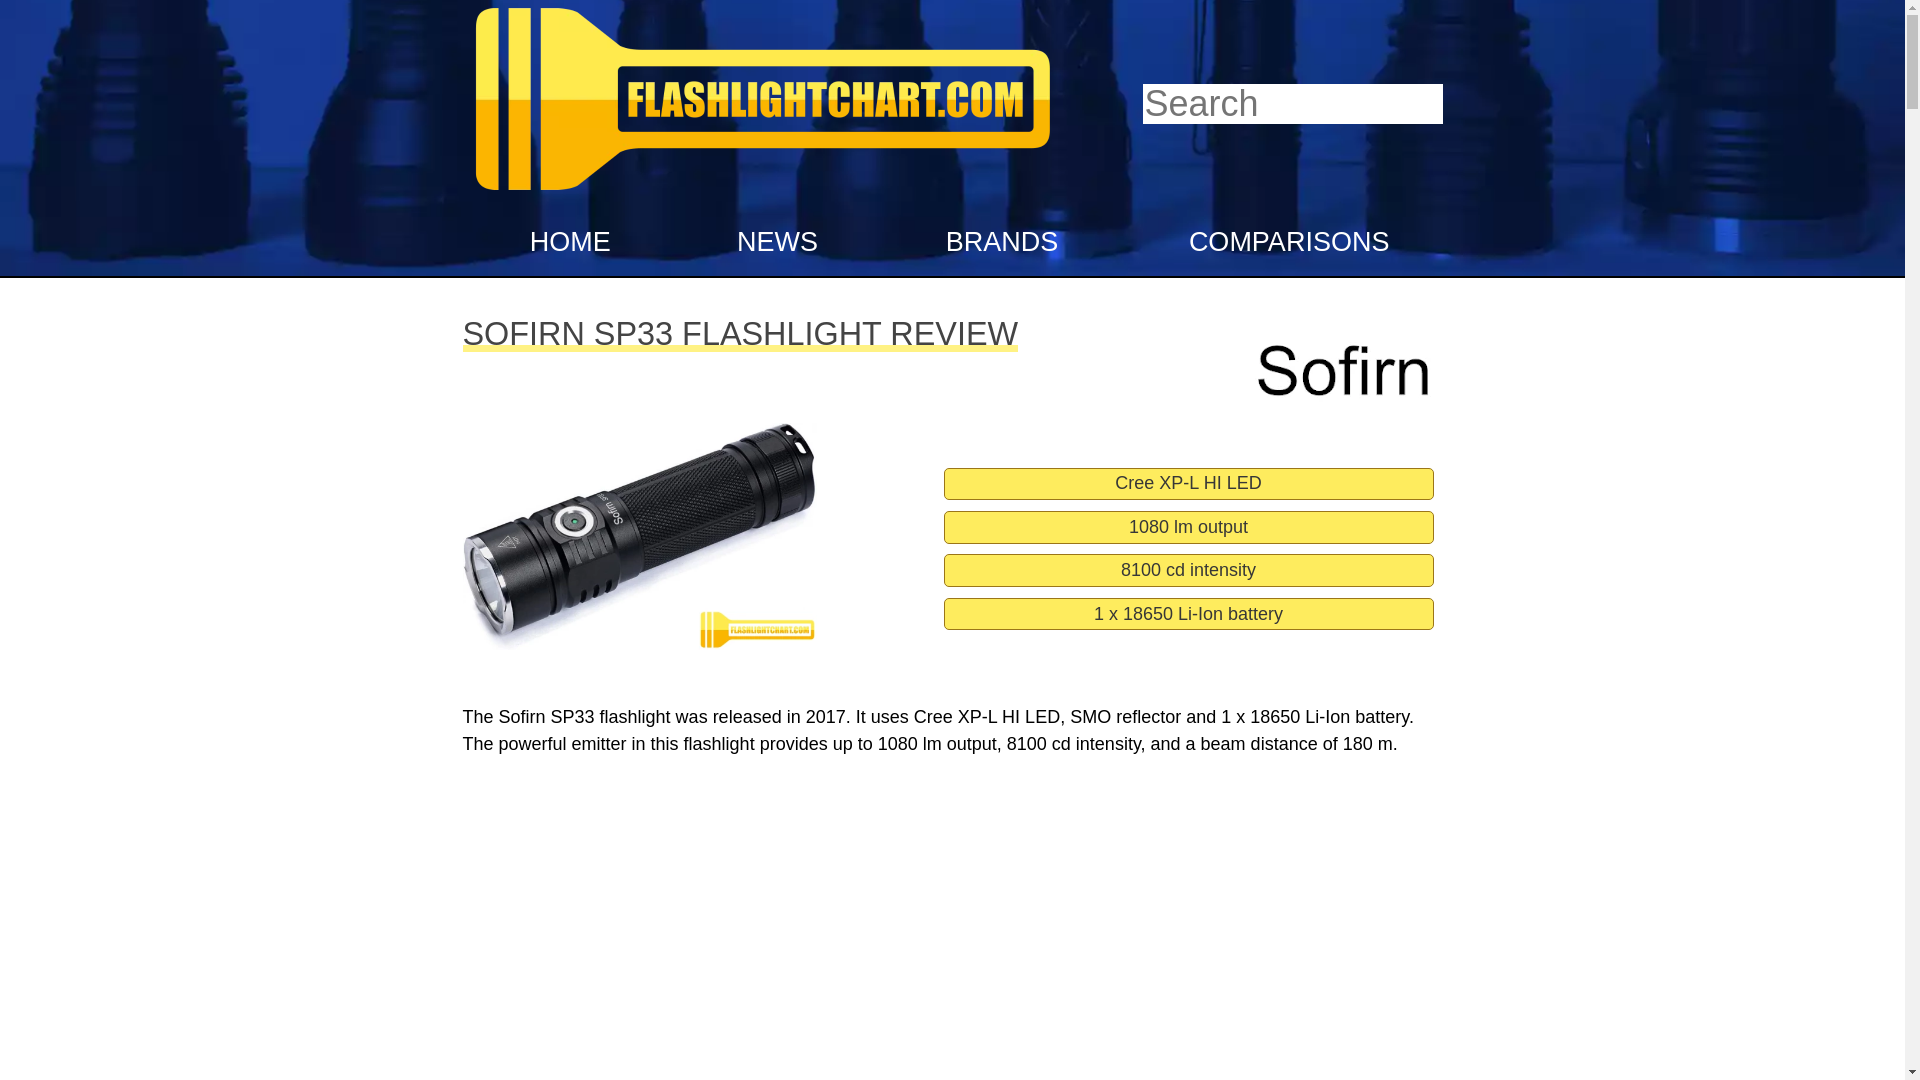  Describe the element at coordinates (762, 194) in the screenshot. I see `FlashlightChart.com Home` at that location.